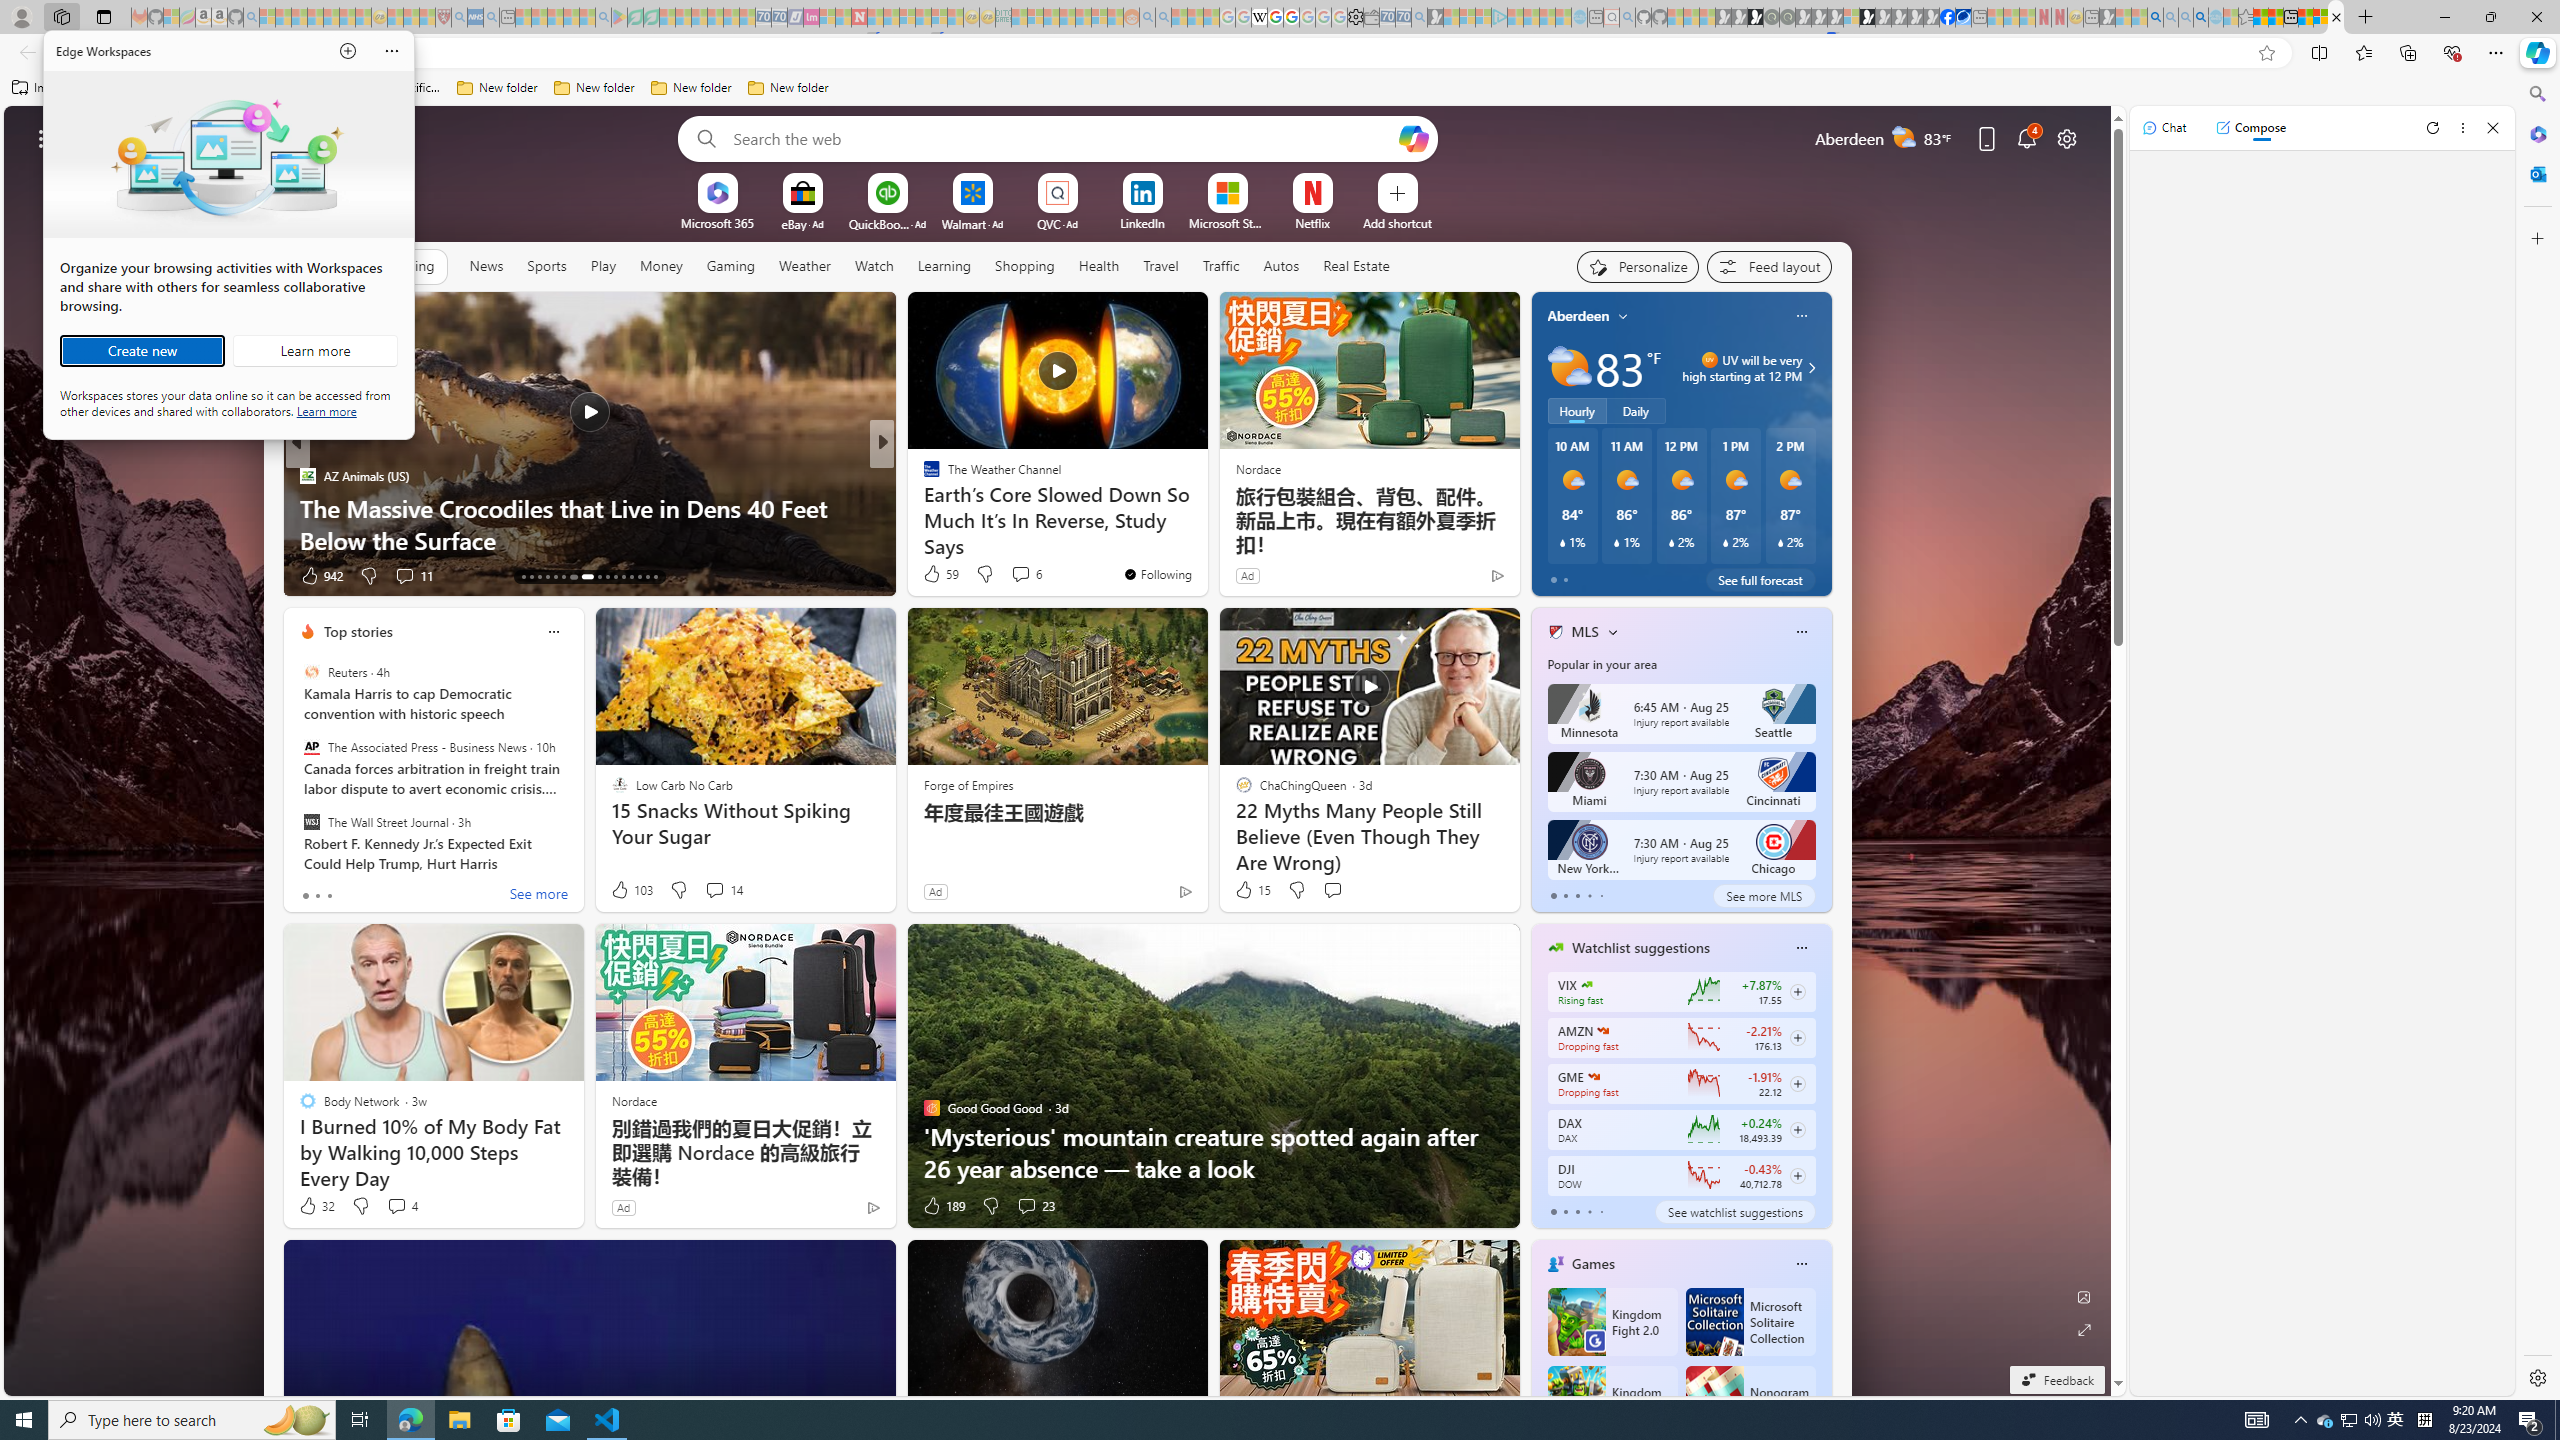 This screenshot has width=2560, height=1440. Describe the element at coordinates (594, 577) in the screenshot. I see `AutomationID: tab-21` at that location.